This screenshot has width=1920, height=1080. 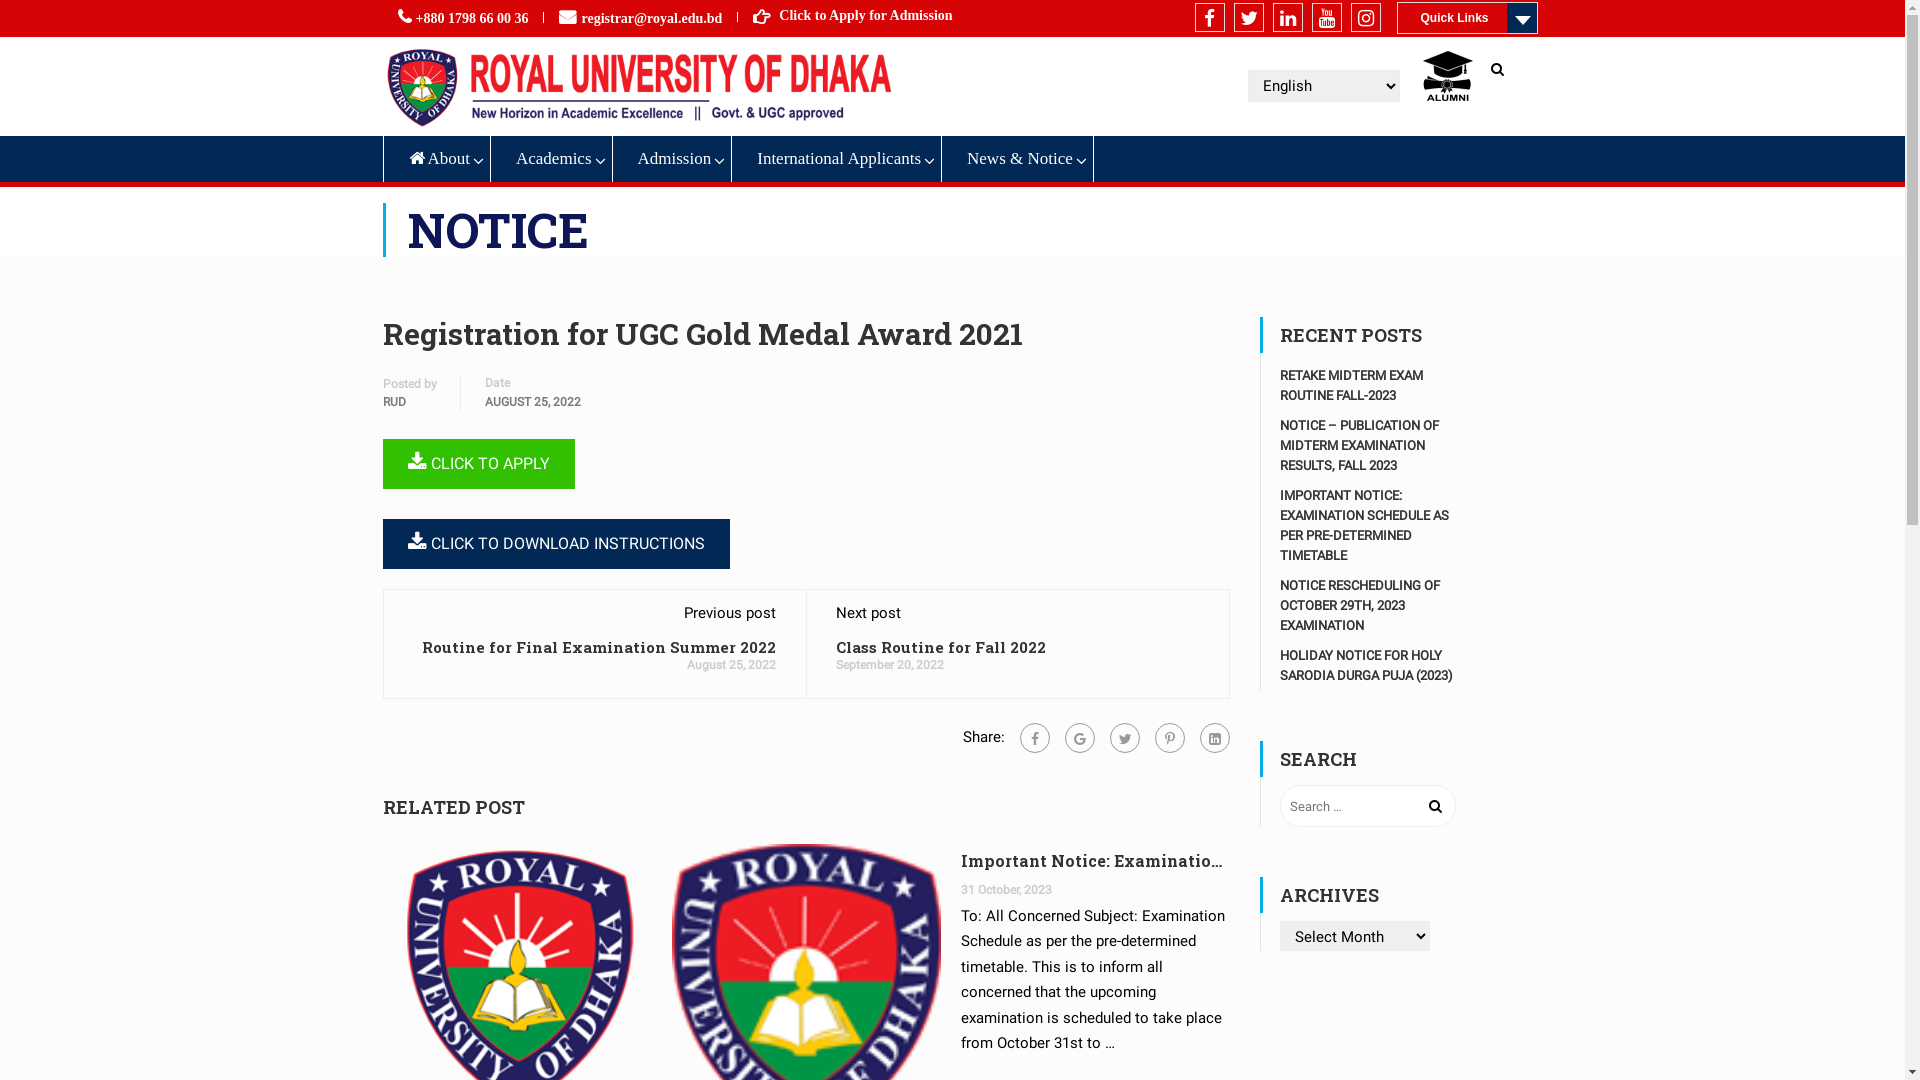 What do you see at coordinates (1249, 18) in the screenshot?
I see `twitter` at bounding box center [1249, 18].